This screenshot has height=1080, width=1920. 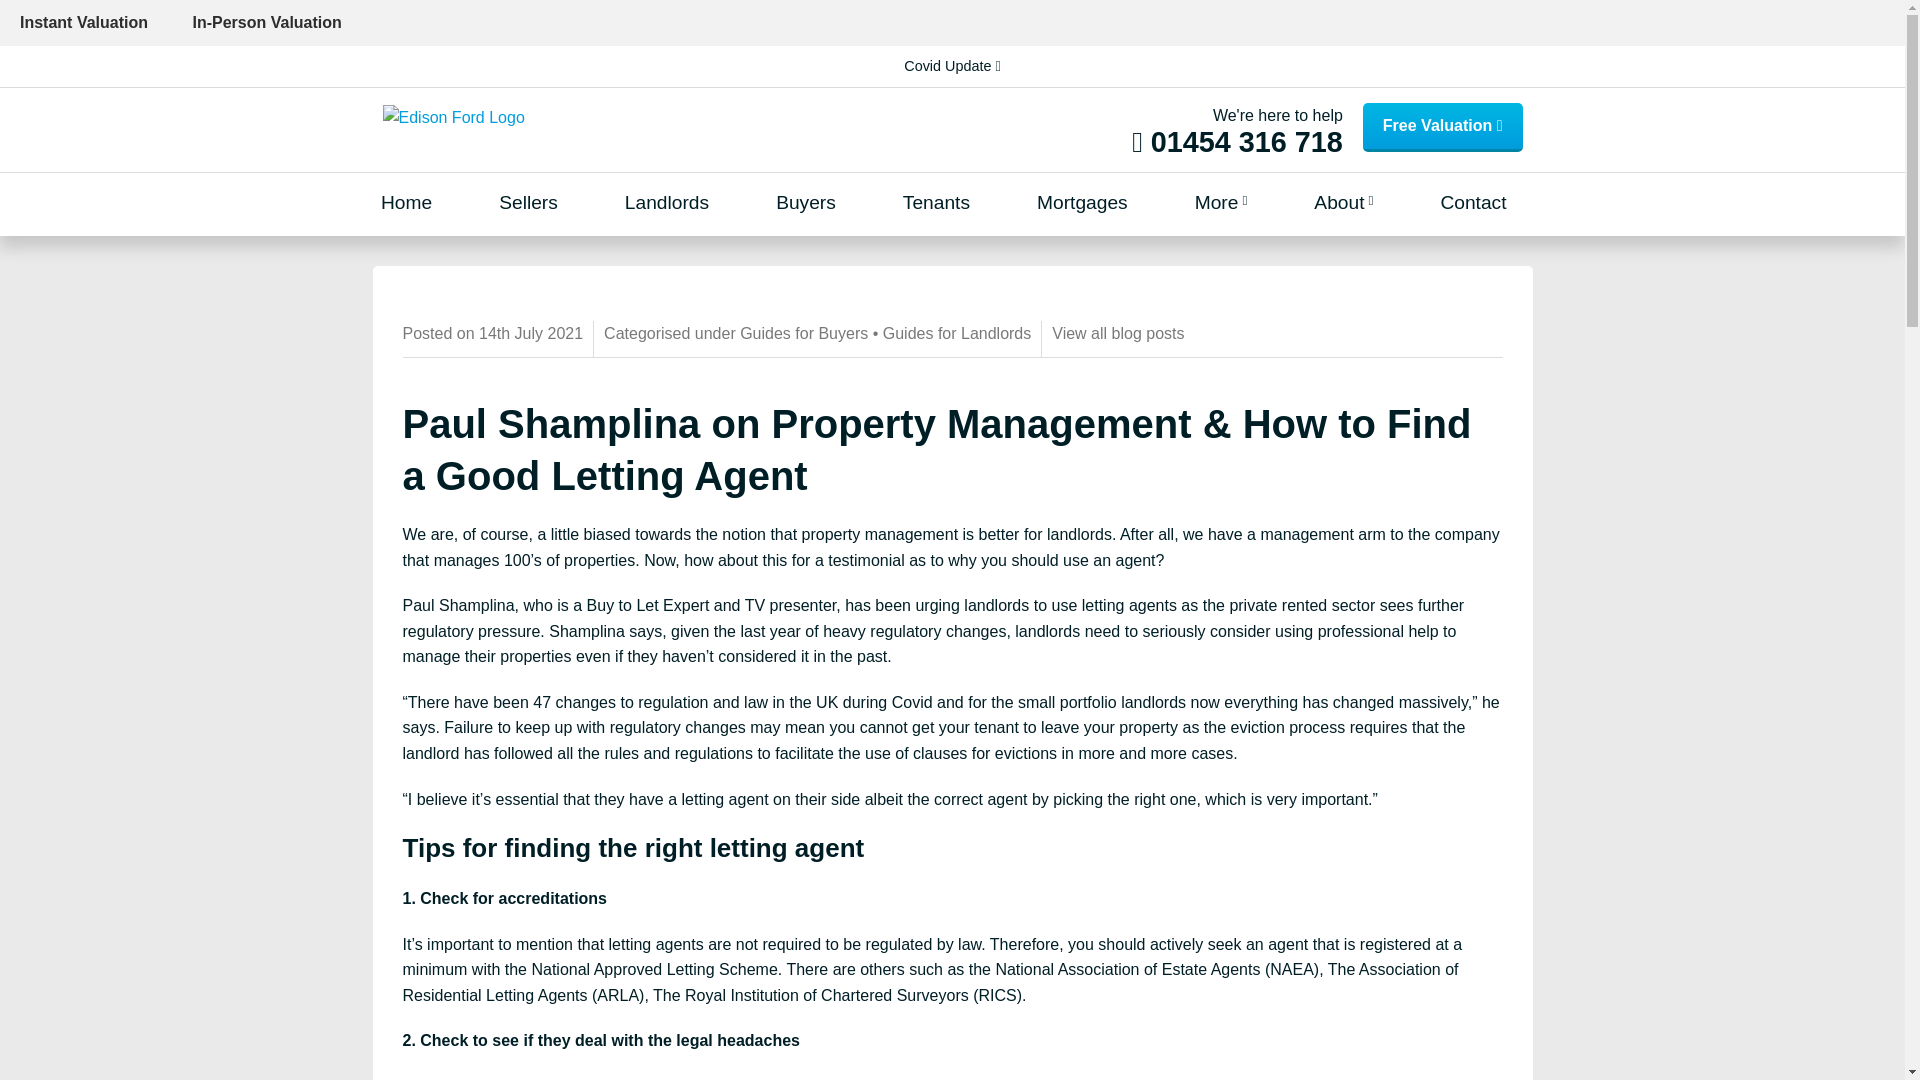 I want to click on More, so click(x=1221, y=203).